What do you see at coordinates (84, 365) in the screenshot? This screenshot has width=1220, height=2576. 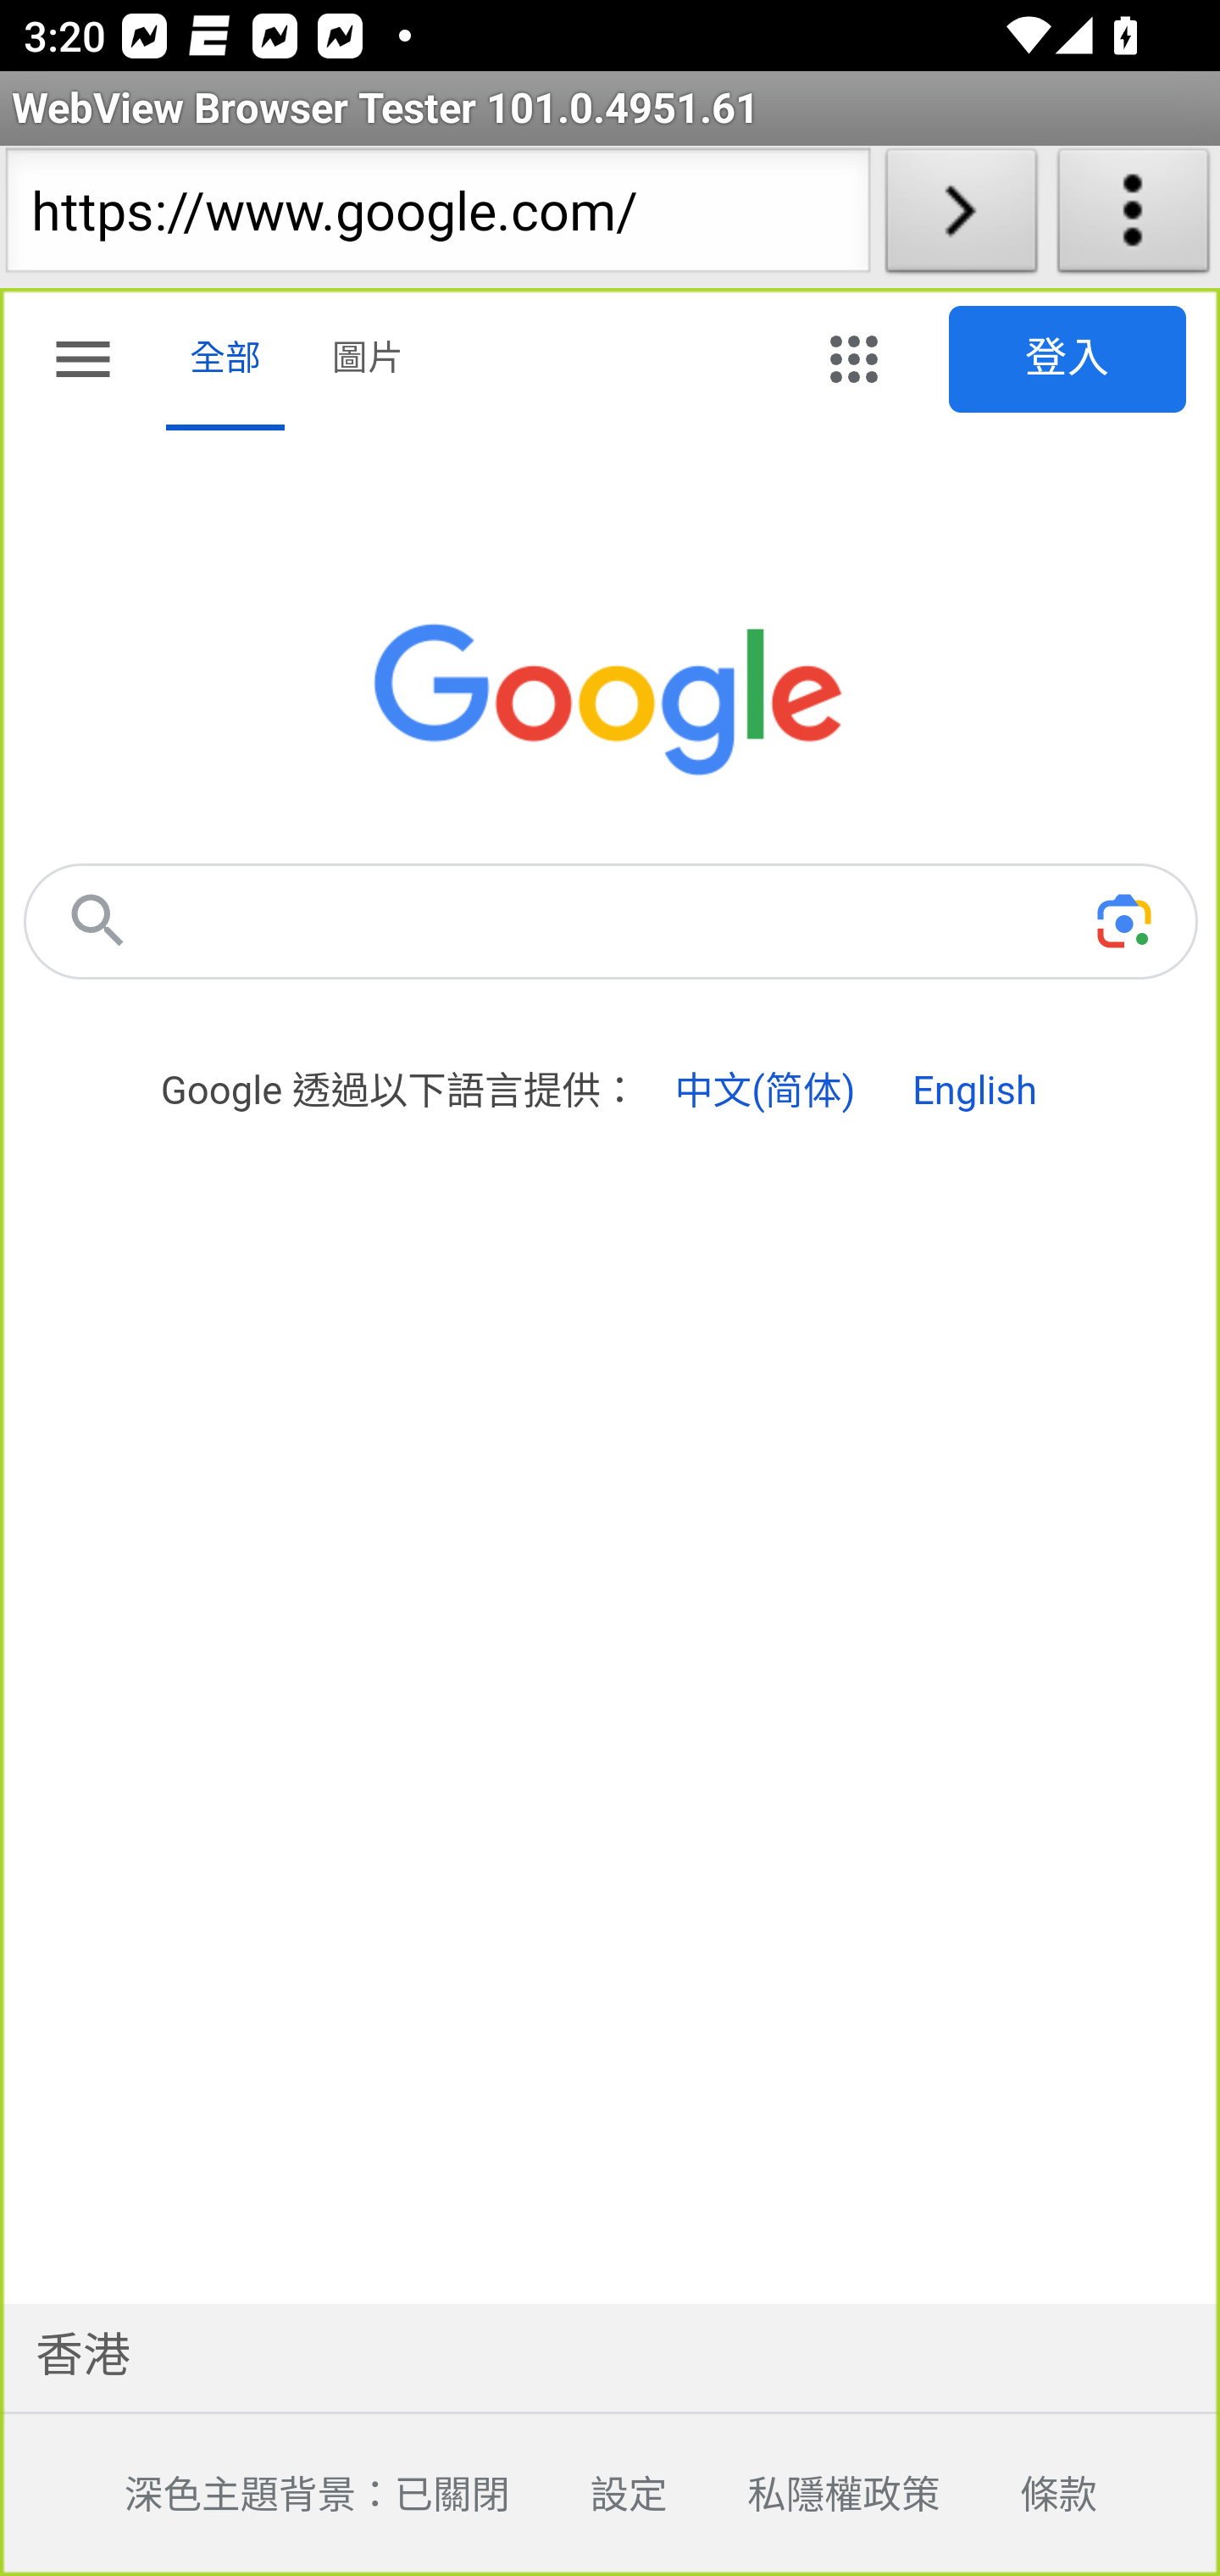 I see `主選單` at bounding box center [84, 365].